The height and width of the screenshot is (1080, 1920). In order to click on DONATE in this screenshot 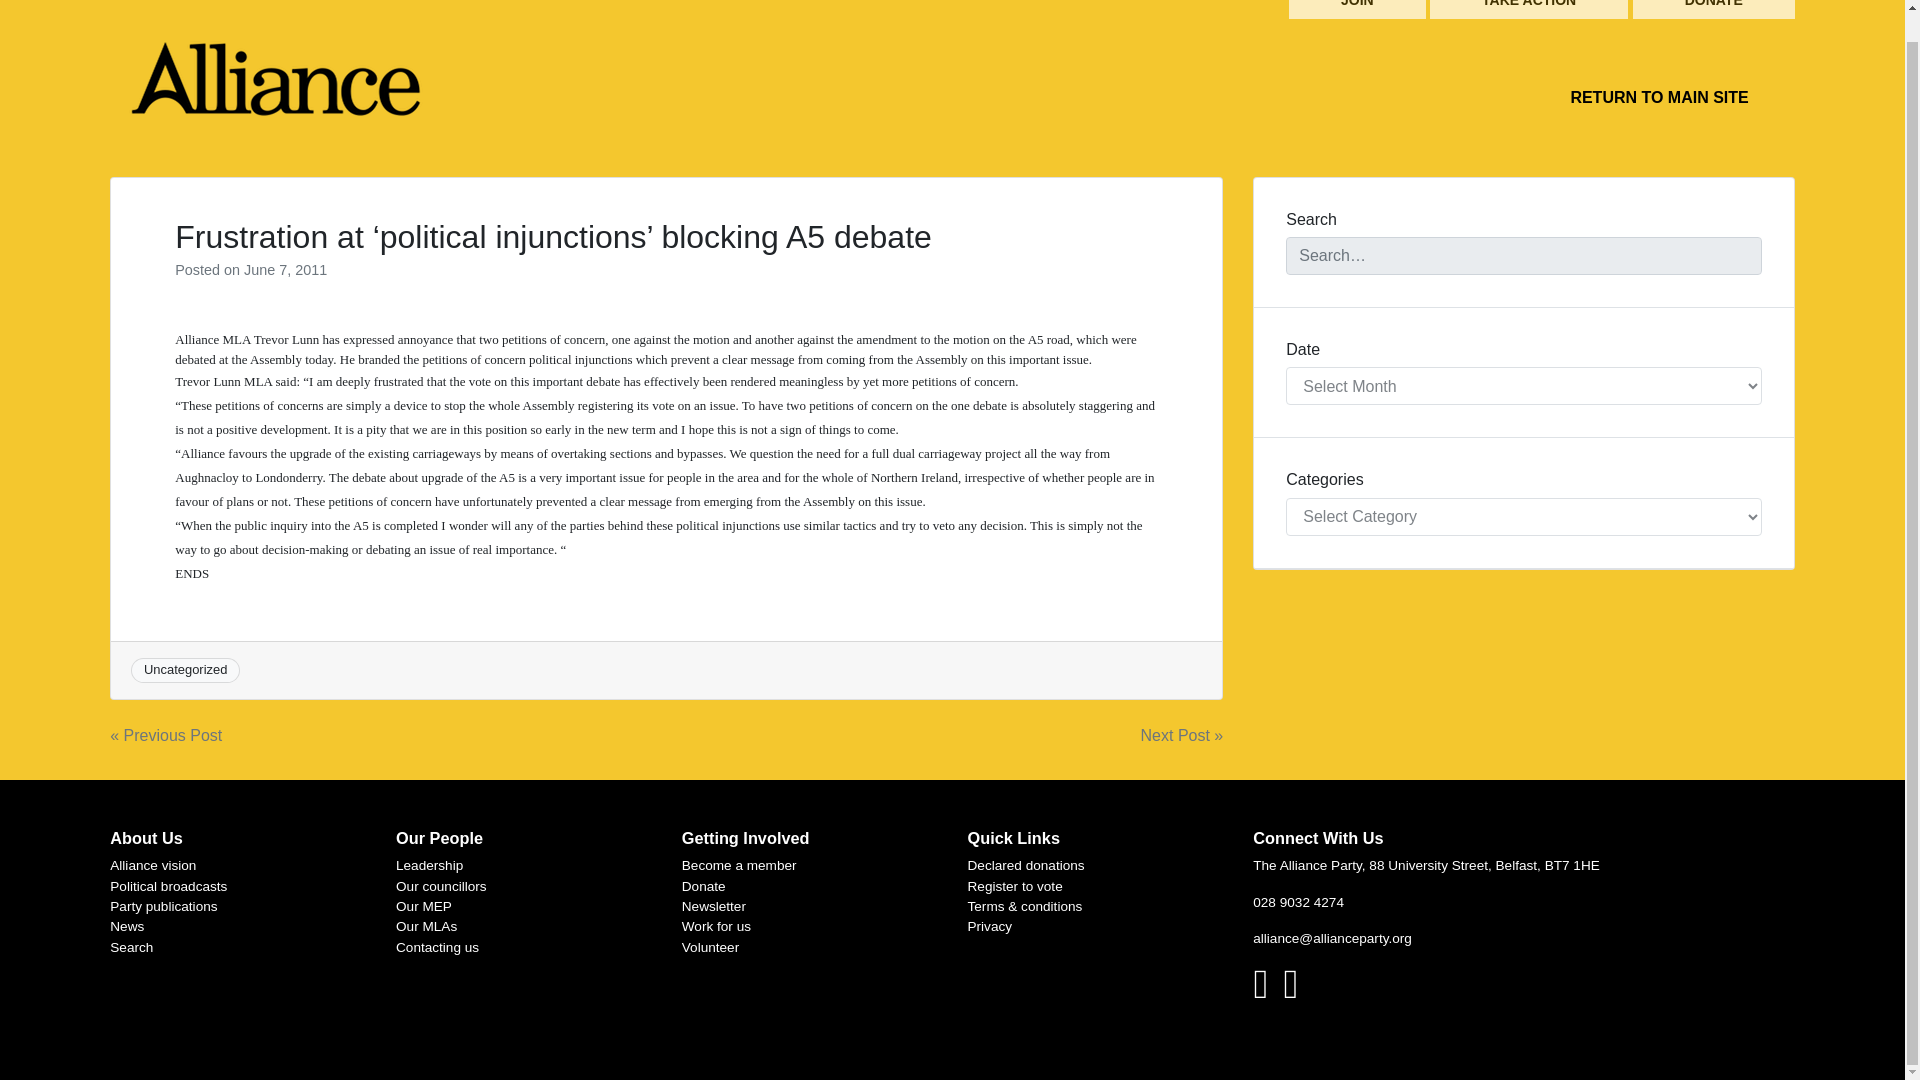, I will do `click(1714, 10)`.